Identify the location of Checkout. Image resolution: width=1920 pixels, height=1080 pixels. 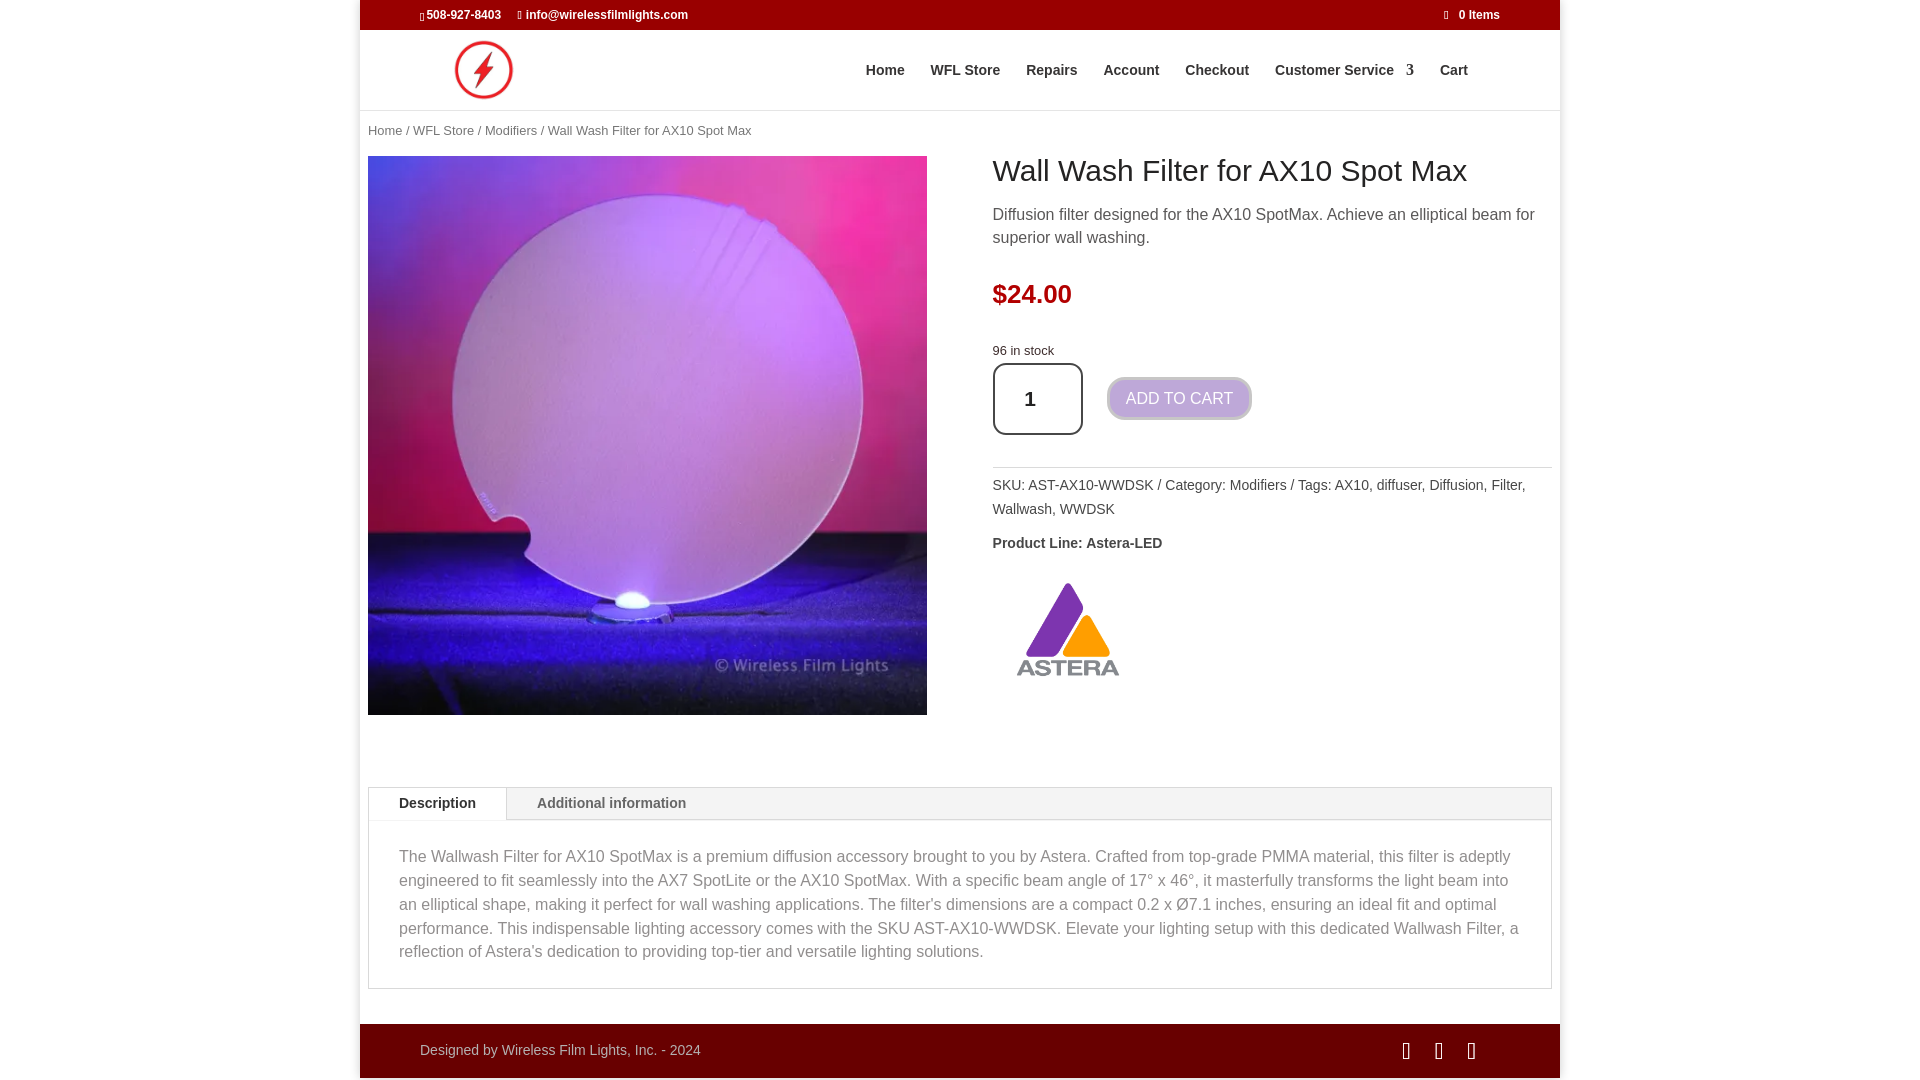
(1216, 86).